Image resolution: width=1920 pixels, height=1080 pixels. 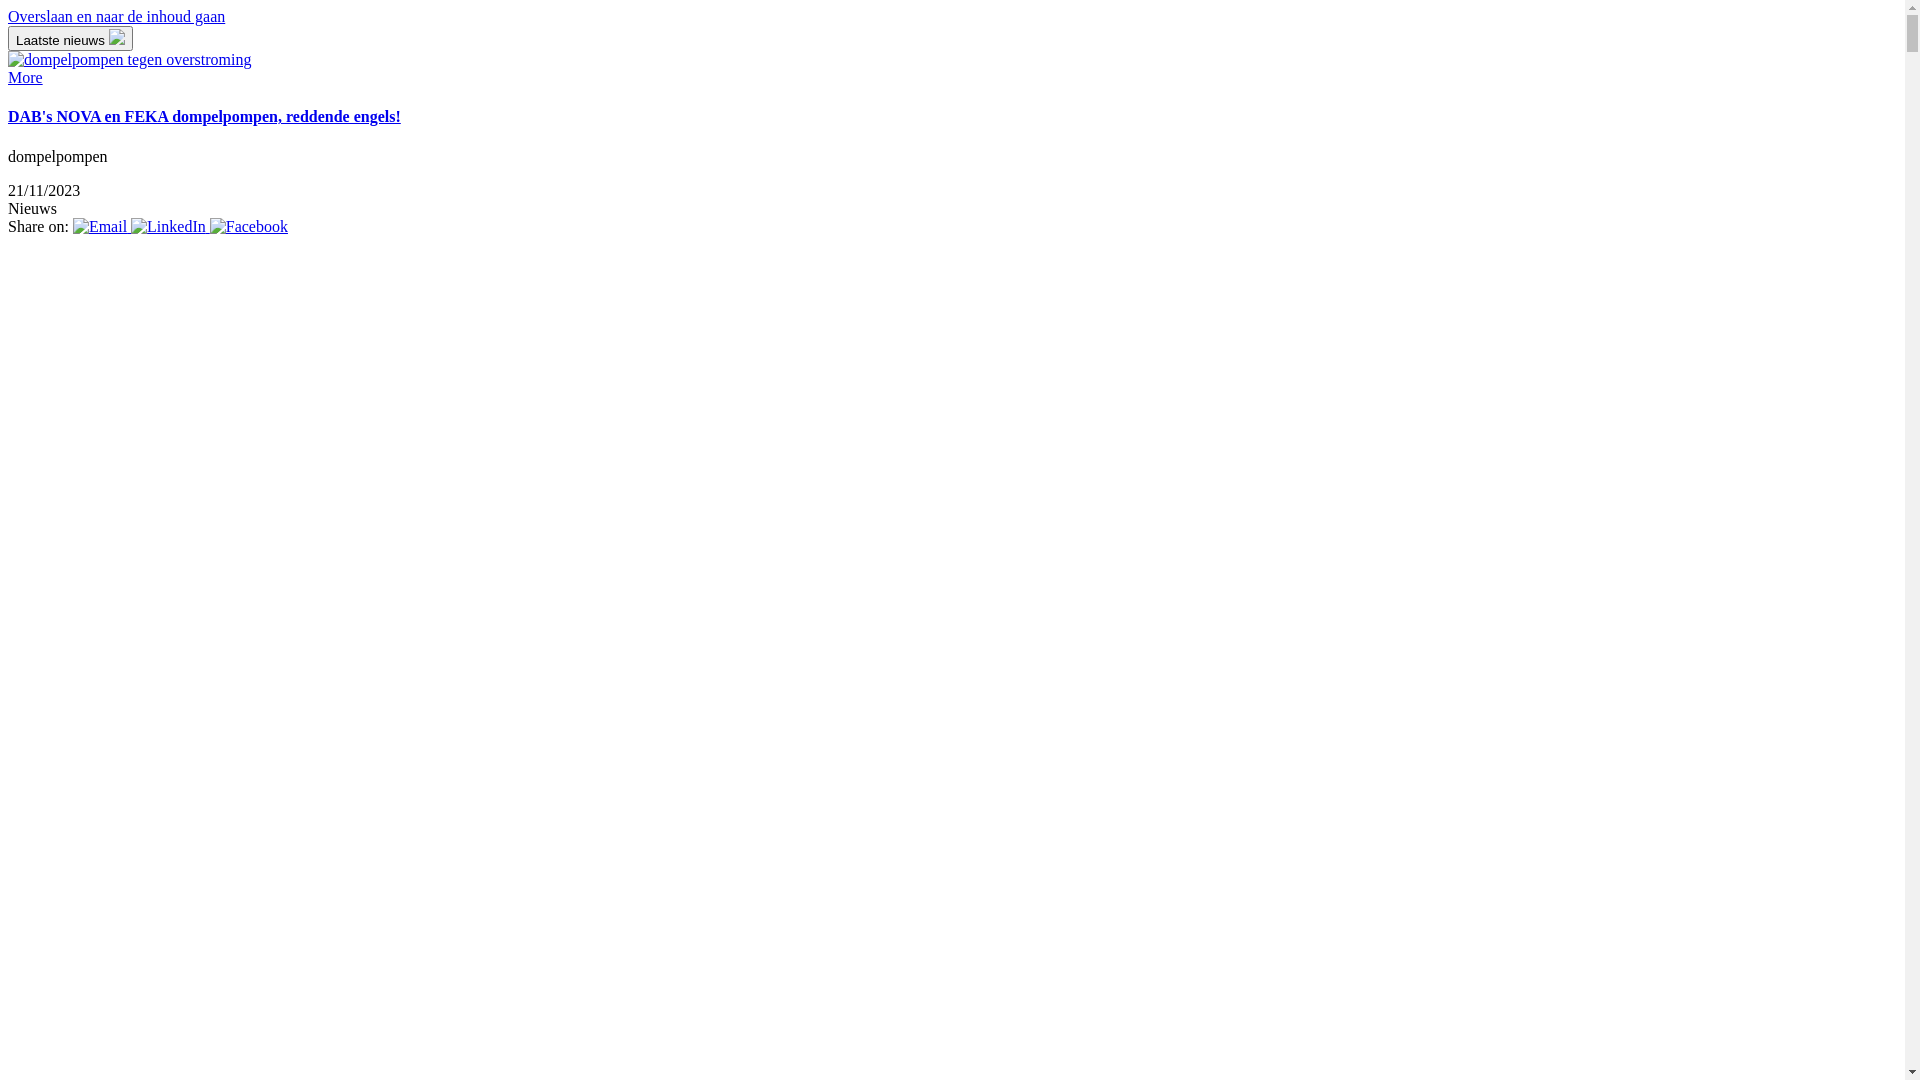 What do you see at coordinates (952, 117) in the screenshot?
I see `DAB's NOVA en FEKA dompelpompen, reddende engels!` at bounding box center [952, 117].